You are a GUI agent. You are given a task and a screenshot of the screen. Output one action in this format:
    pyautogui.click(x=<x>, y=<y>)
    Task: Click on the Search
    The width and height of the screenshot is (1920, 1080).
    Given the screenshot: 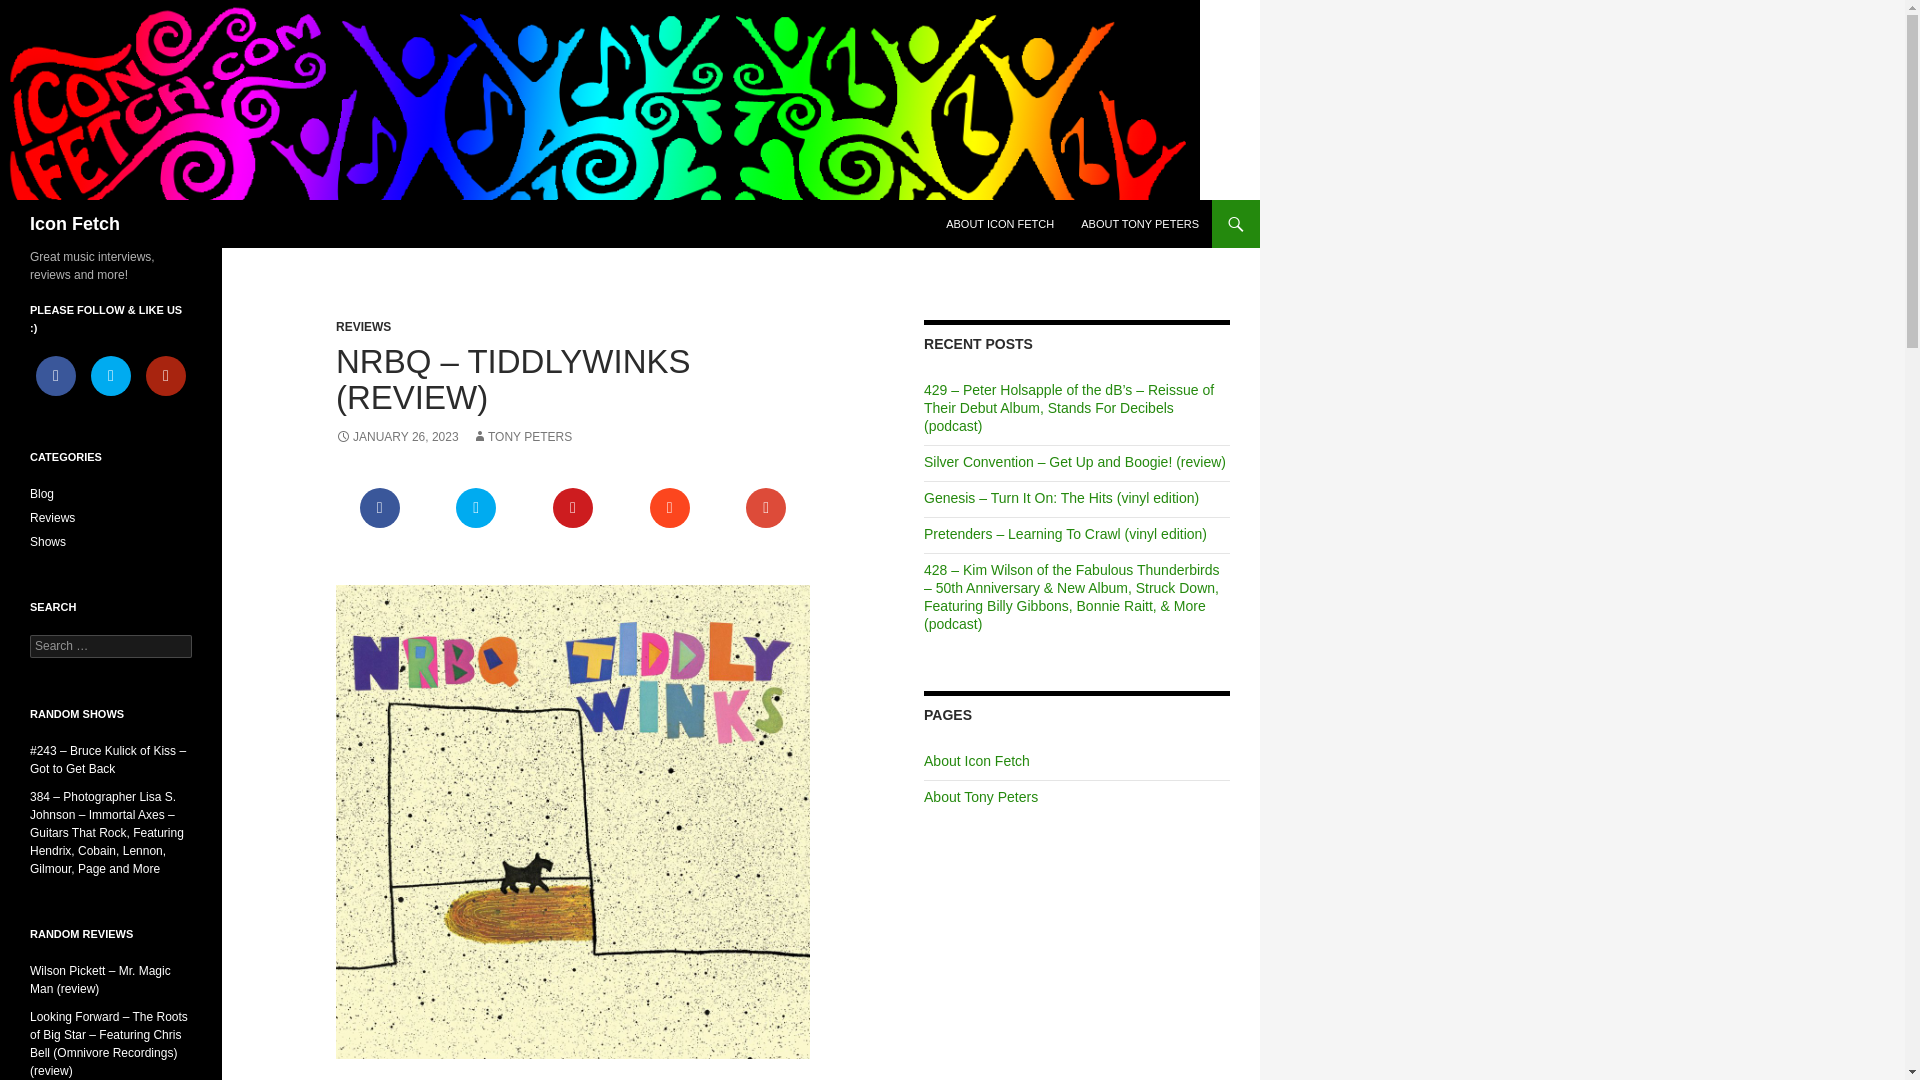 What is the action you would take?
    pyautogui.click(x=40, y=11)
    